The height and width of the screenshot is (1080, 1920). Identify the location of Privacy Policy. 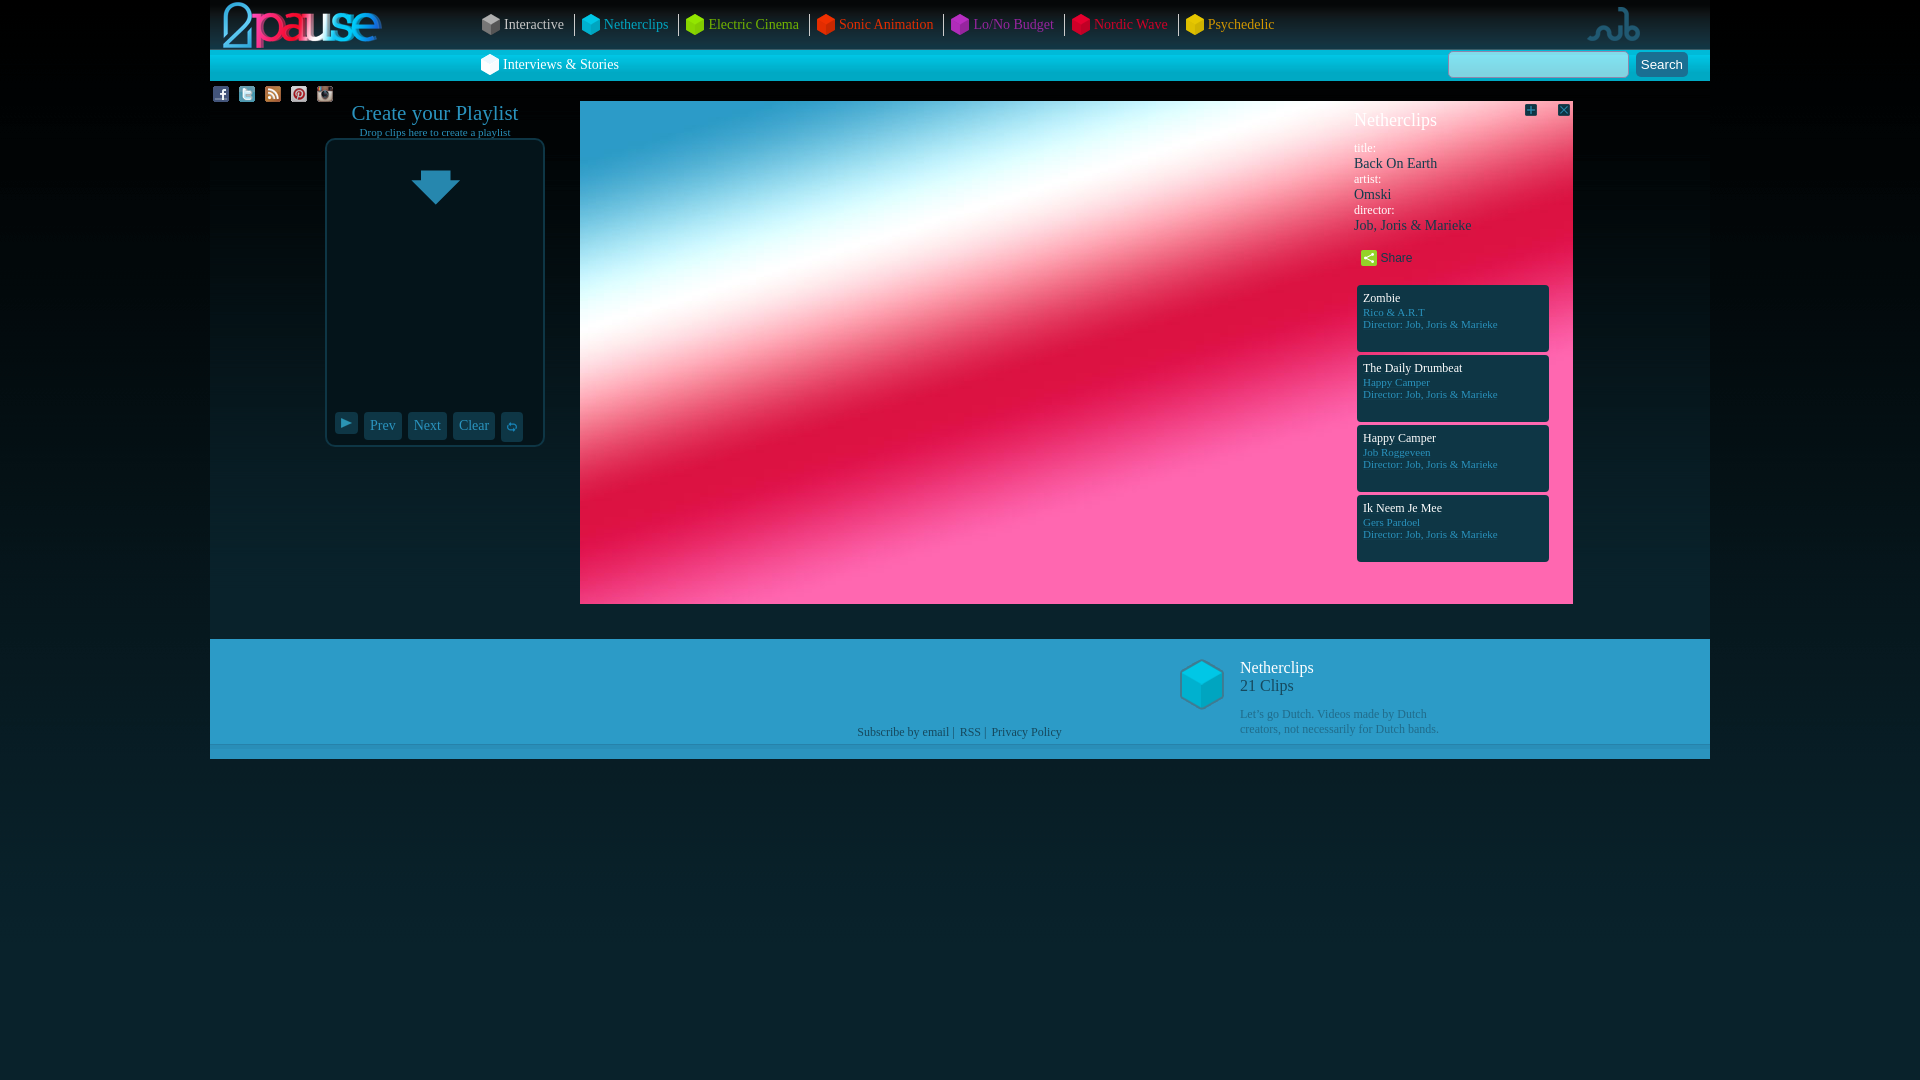
(1026, 732).